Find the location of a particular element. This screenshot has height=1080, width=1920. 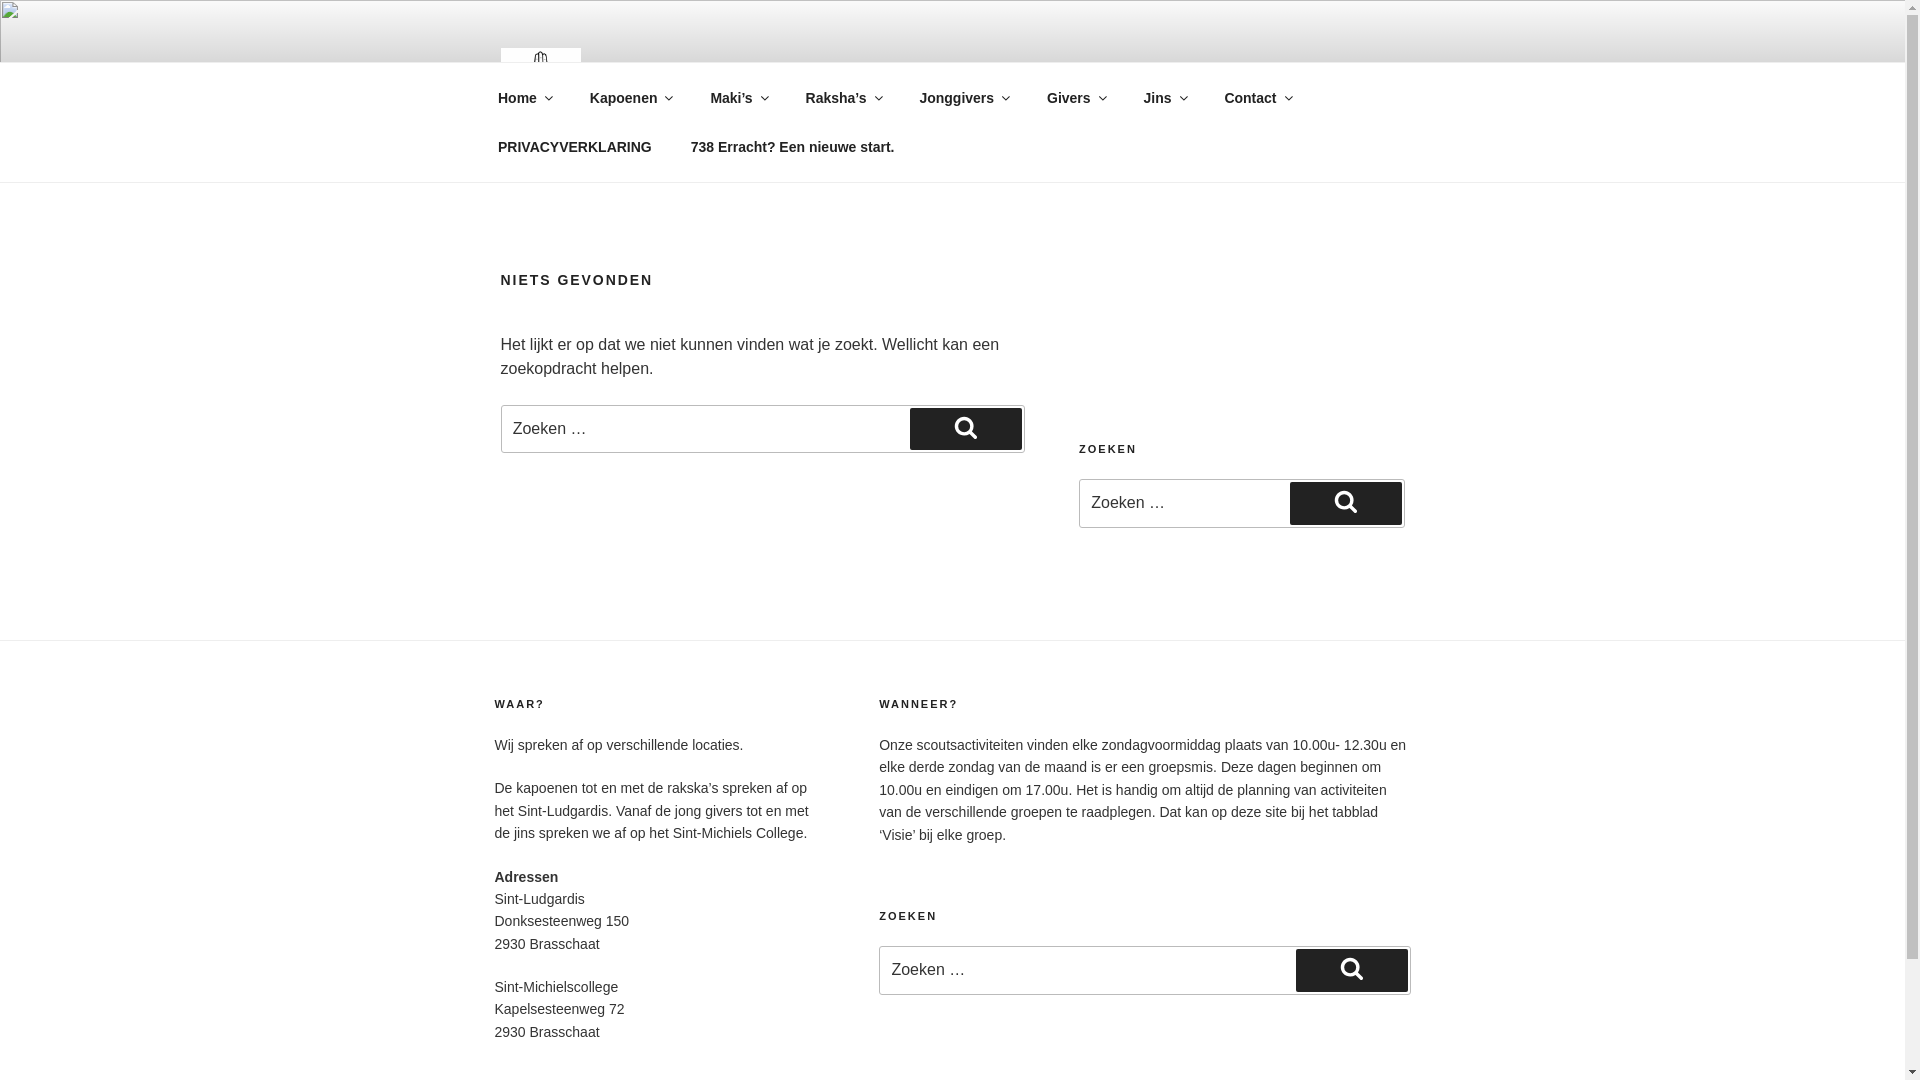

Jonggivers is located at coordinates (964, 98).